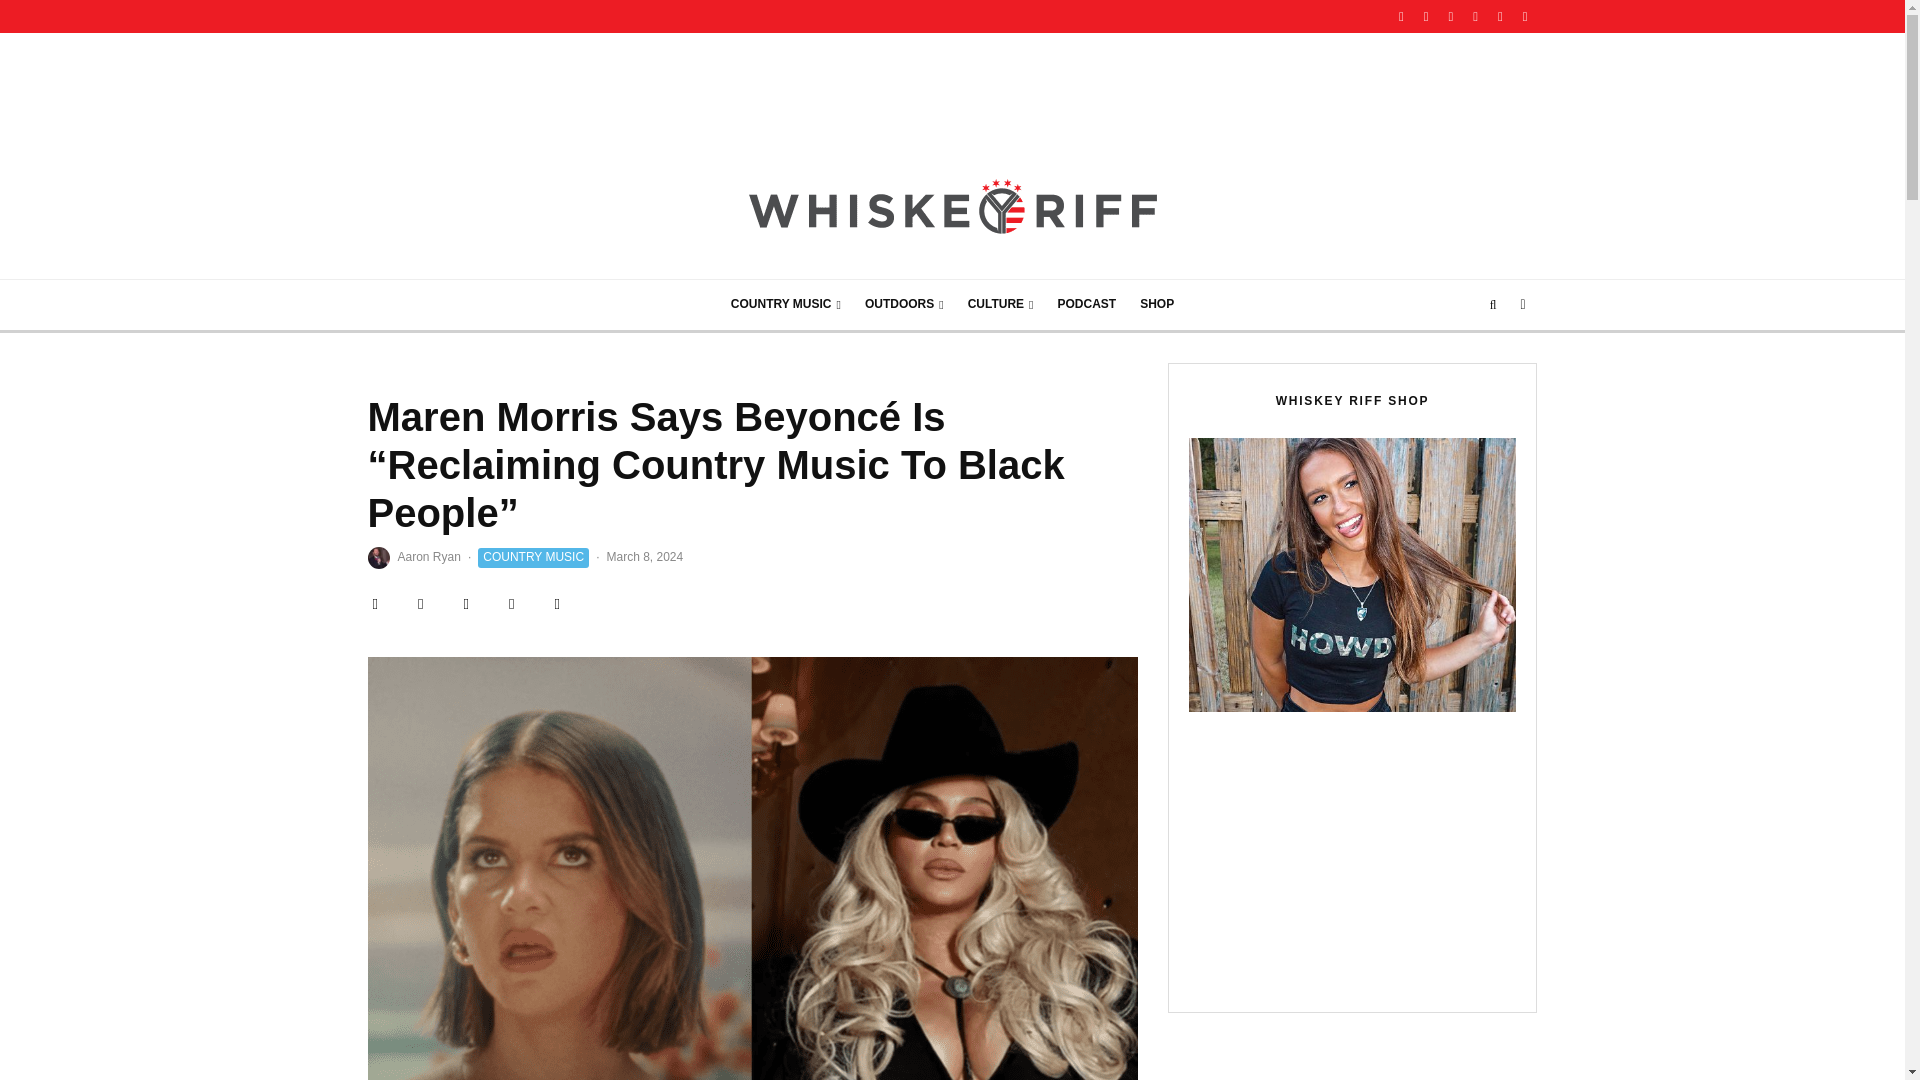 This screenshot has width=1920, height=1080. Describe the element at coordinates (1001, 304) in the screenshot. I see `CULTURE` at that location.